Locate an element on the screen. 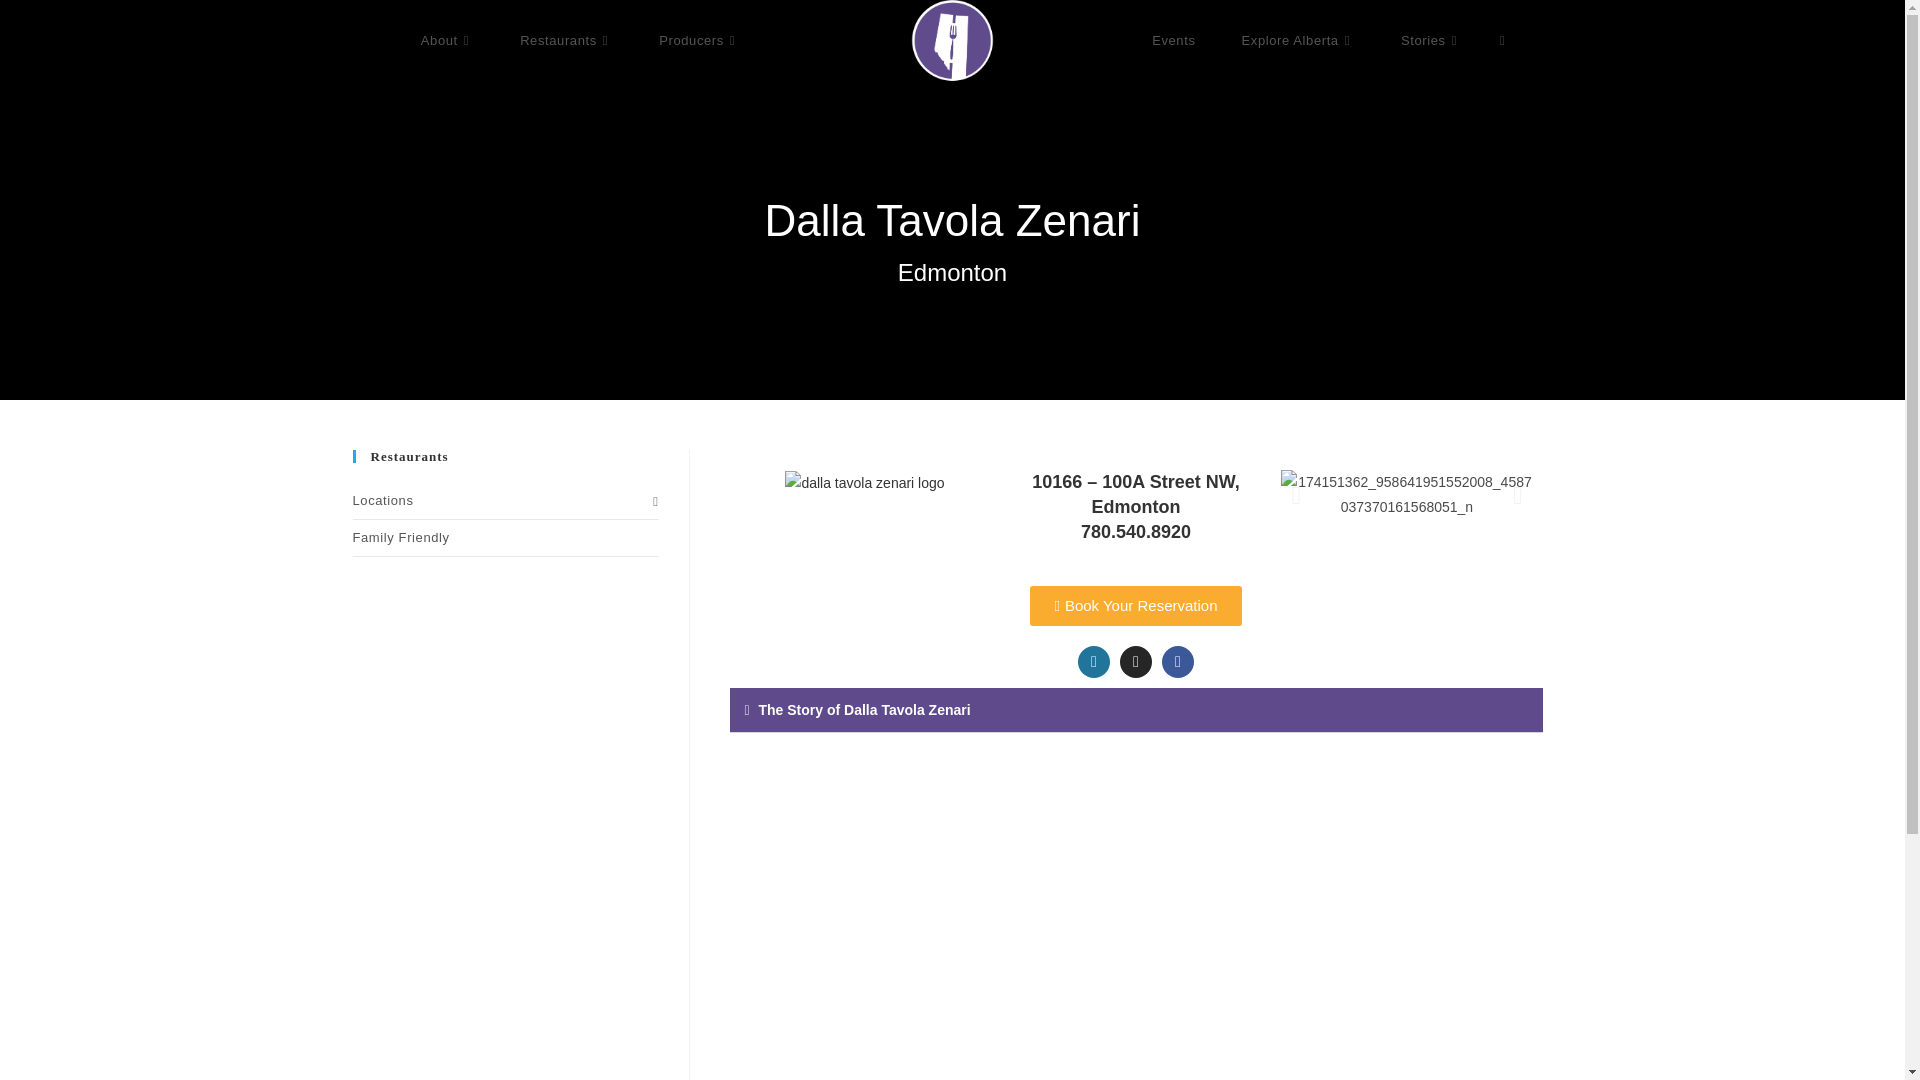  Explore Alberta is located at coordinates (1298, 40).